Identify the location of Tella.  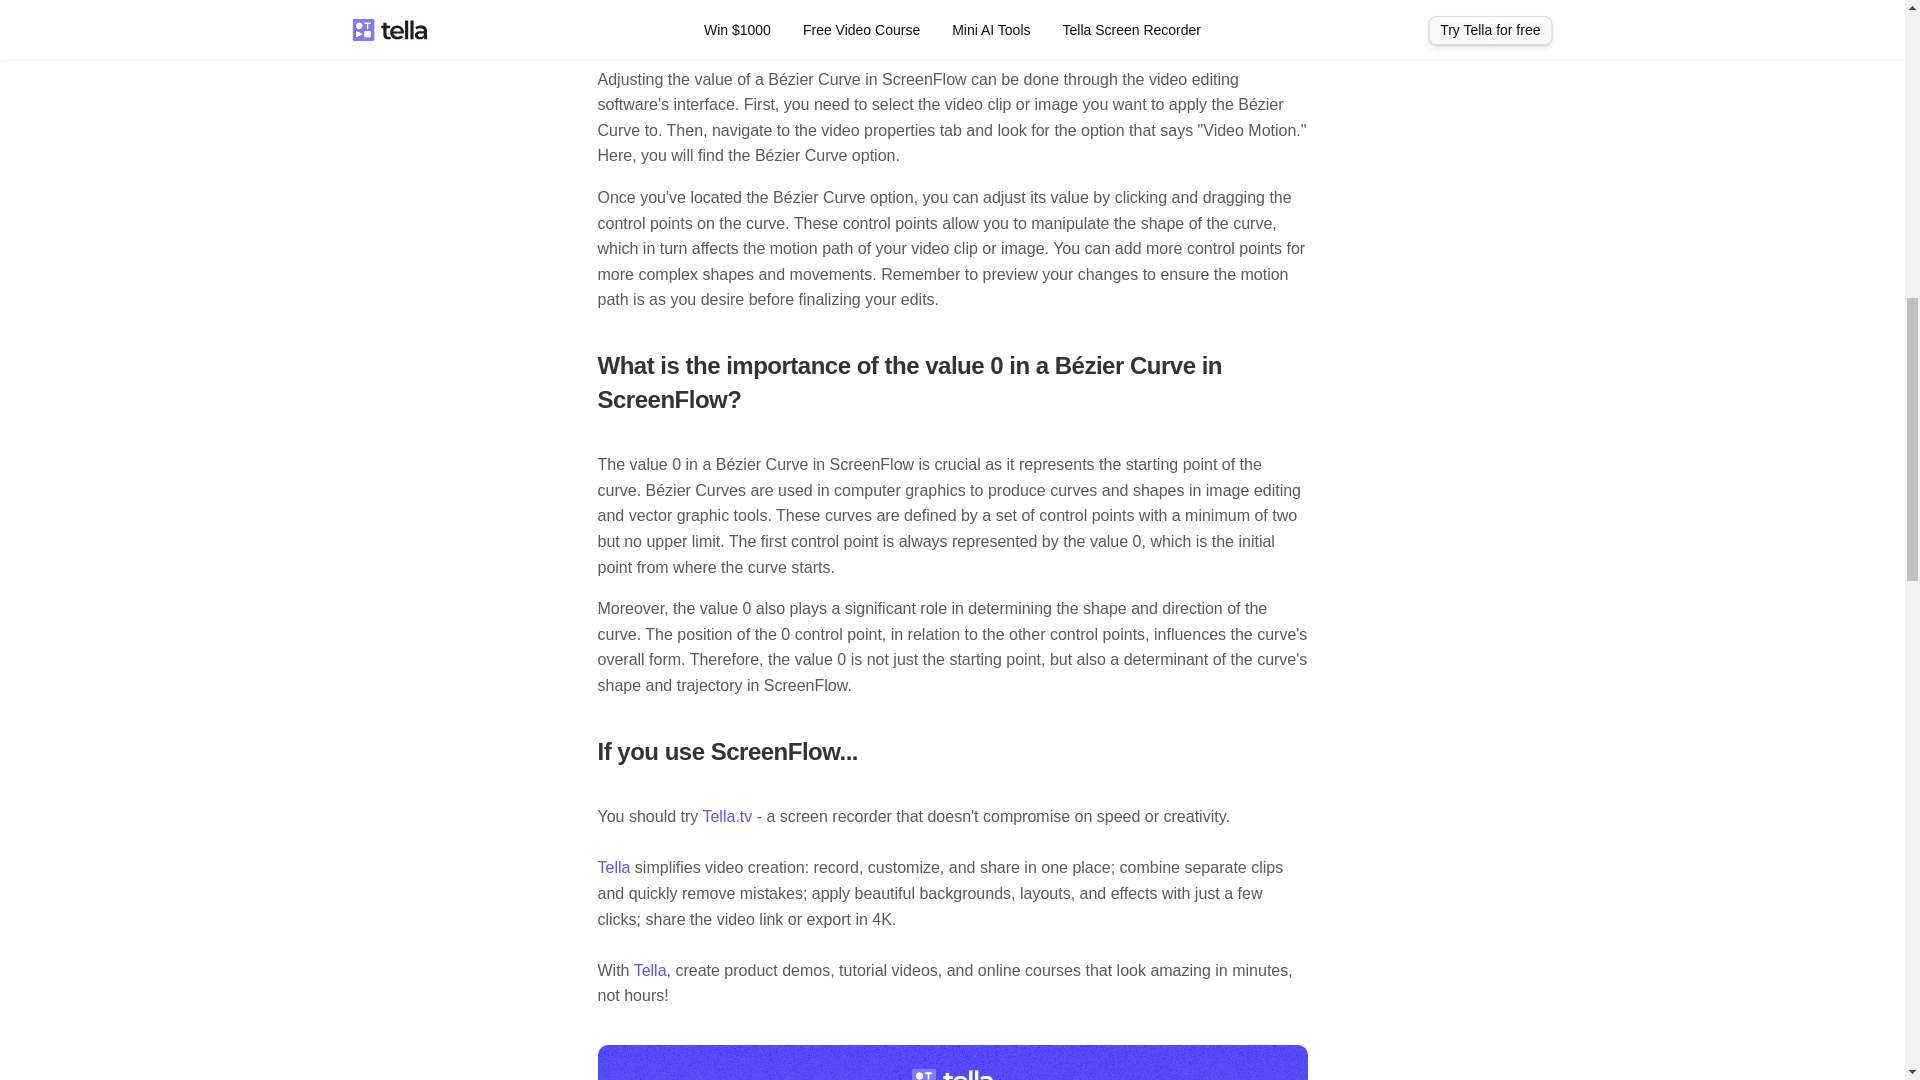
(650, 970).